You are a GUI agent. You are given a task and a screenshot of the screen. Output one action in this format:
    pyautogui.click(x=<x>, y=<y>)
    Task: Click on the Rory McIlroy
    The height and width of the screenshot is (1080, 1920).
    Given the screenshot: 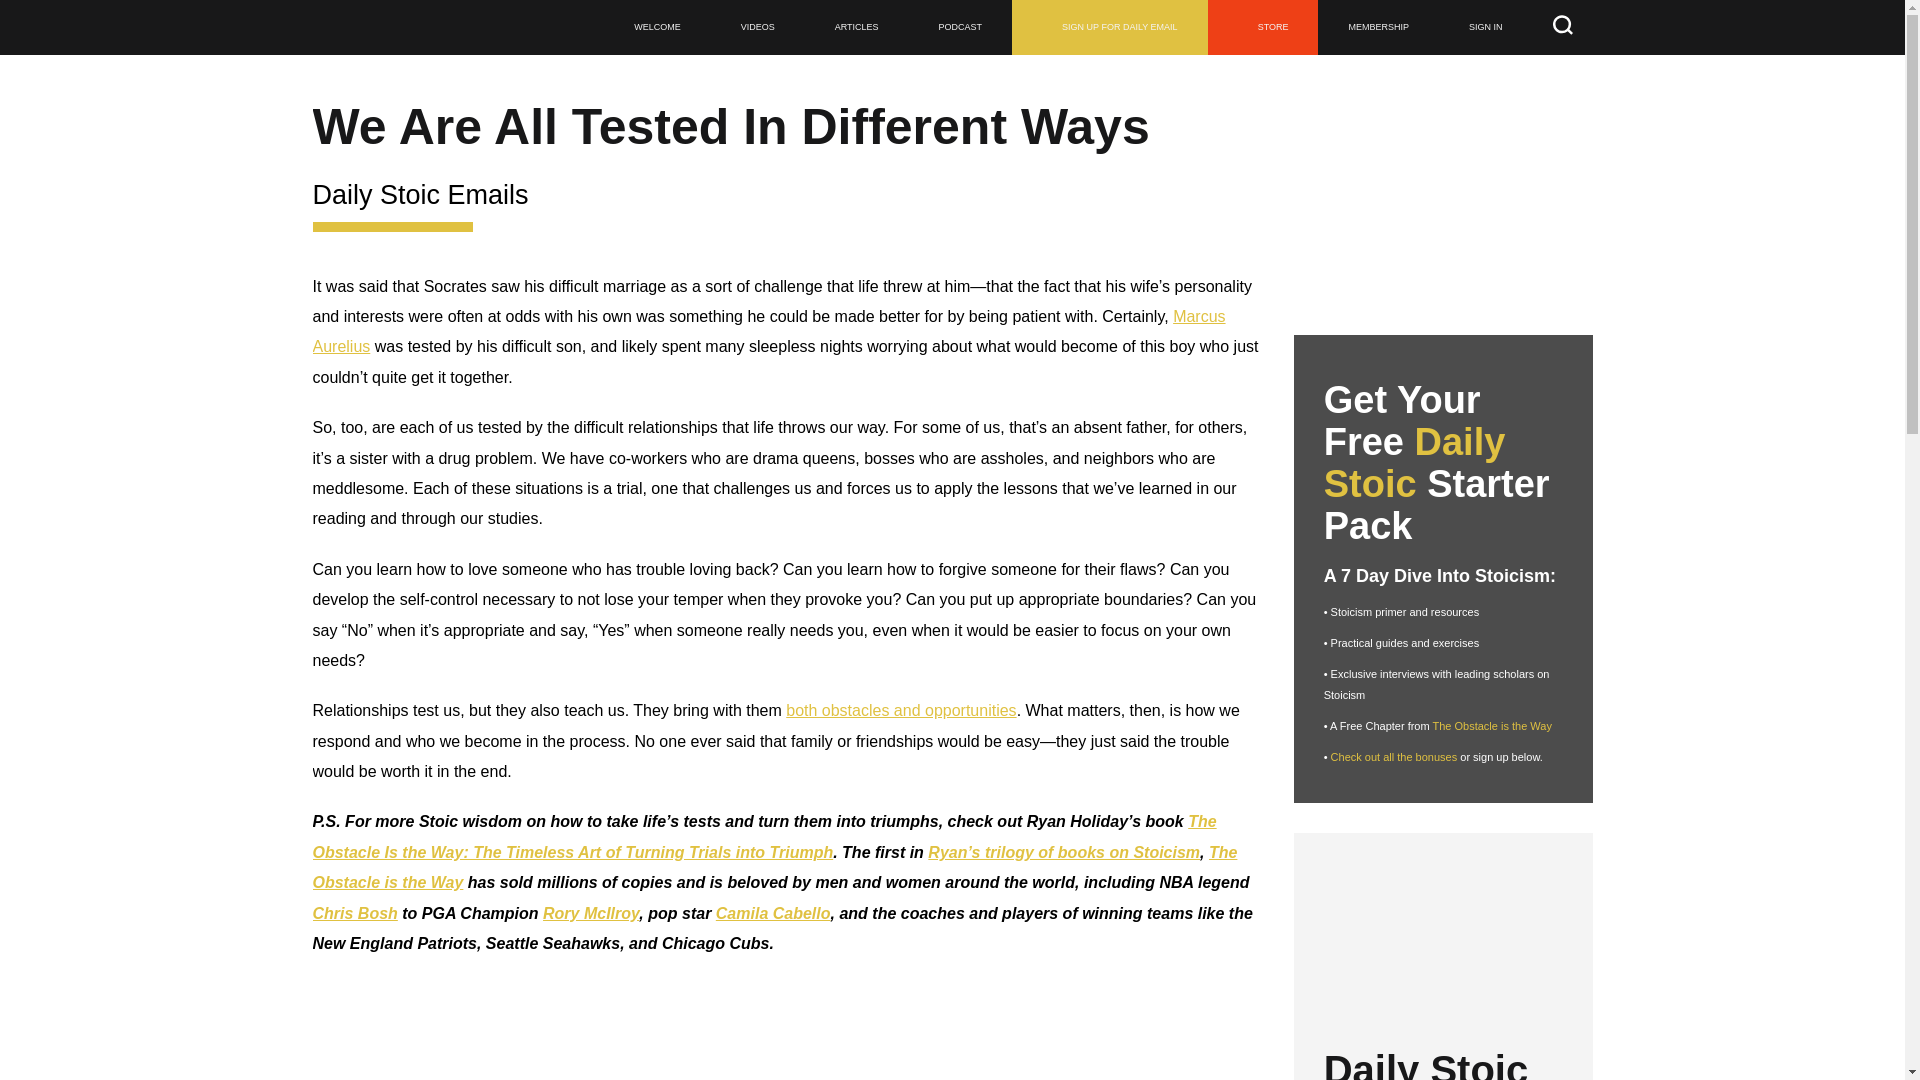 What is the action you would take?
    pyautogui.click(x=591, y=914)
    